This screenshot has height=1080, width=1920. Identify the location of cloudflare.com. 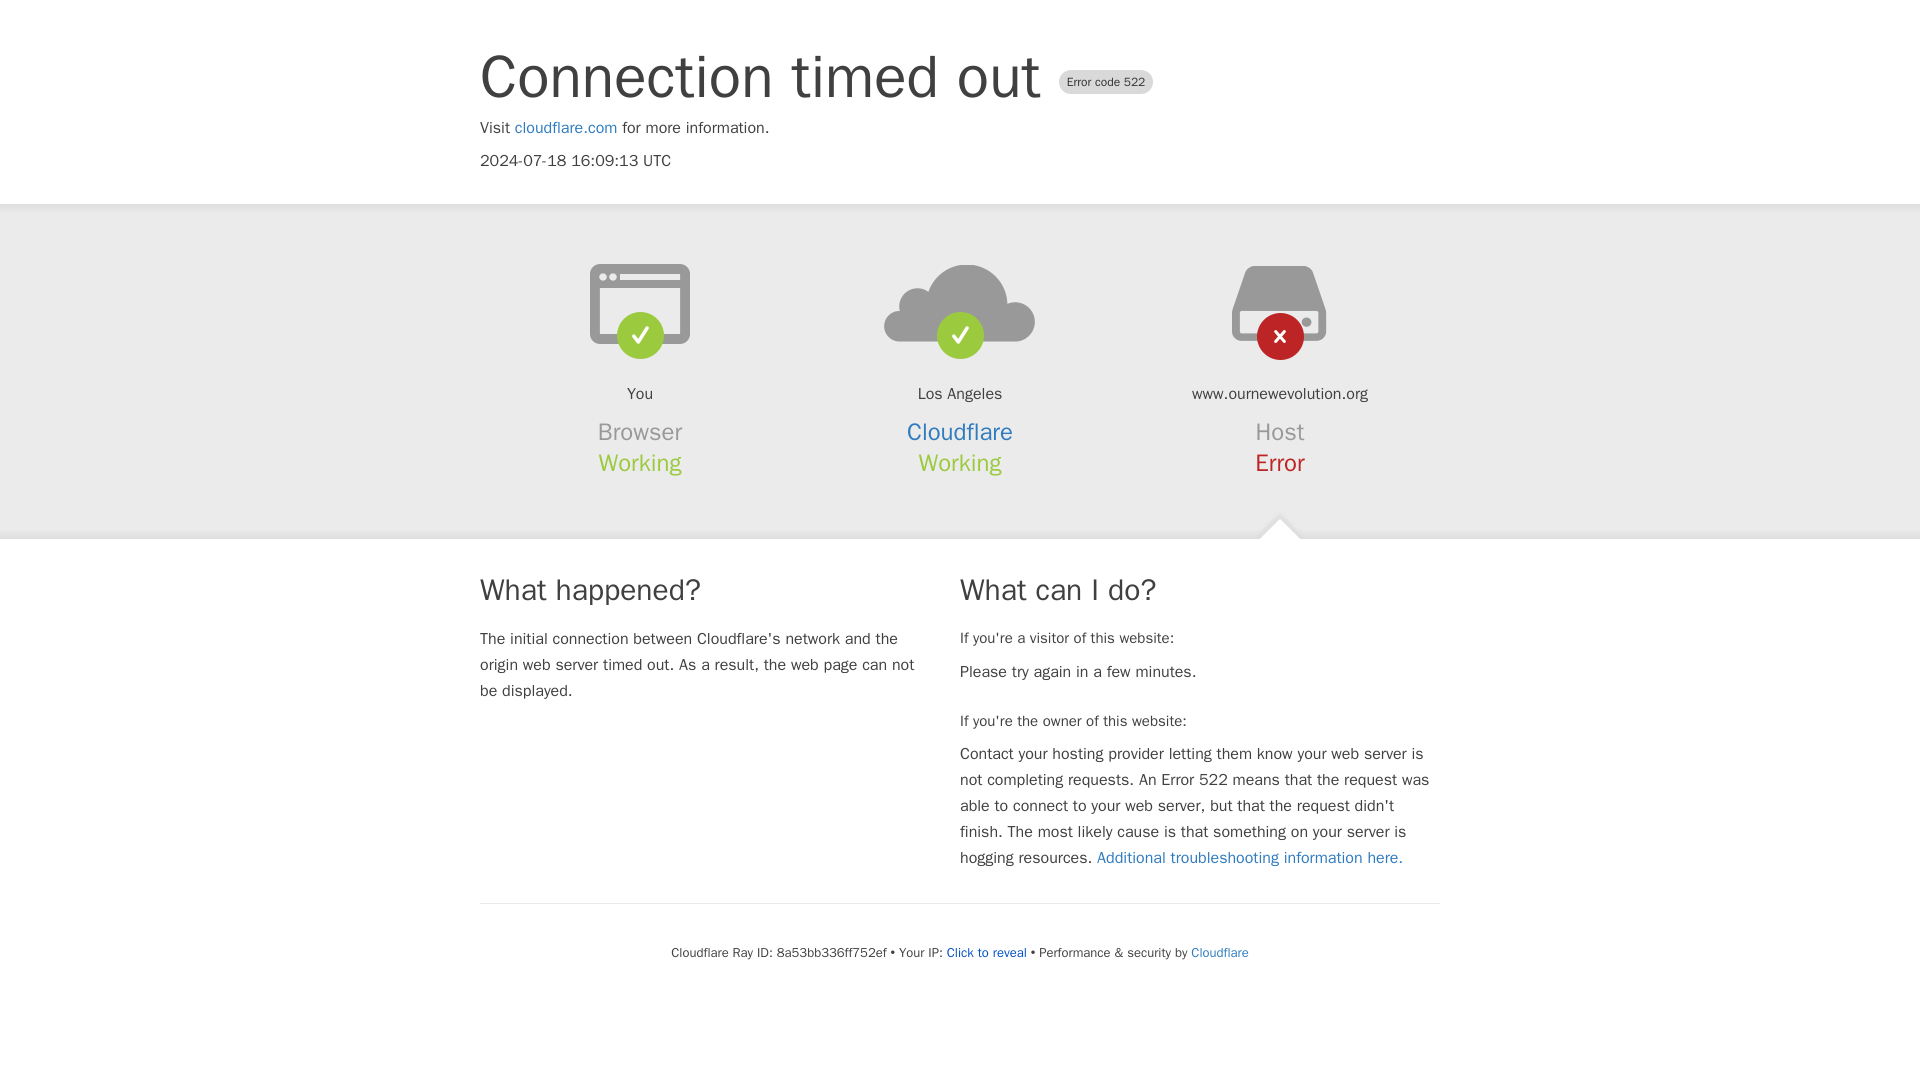
(566, 128).